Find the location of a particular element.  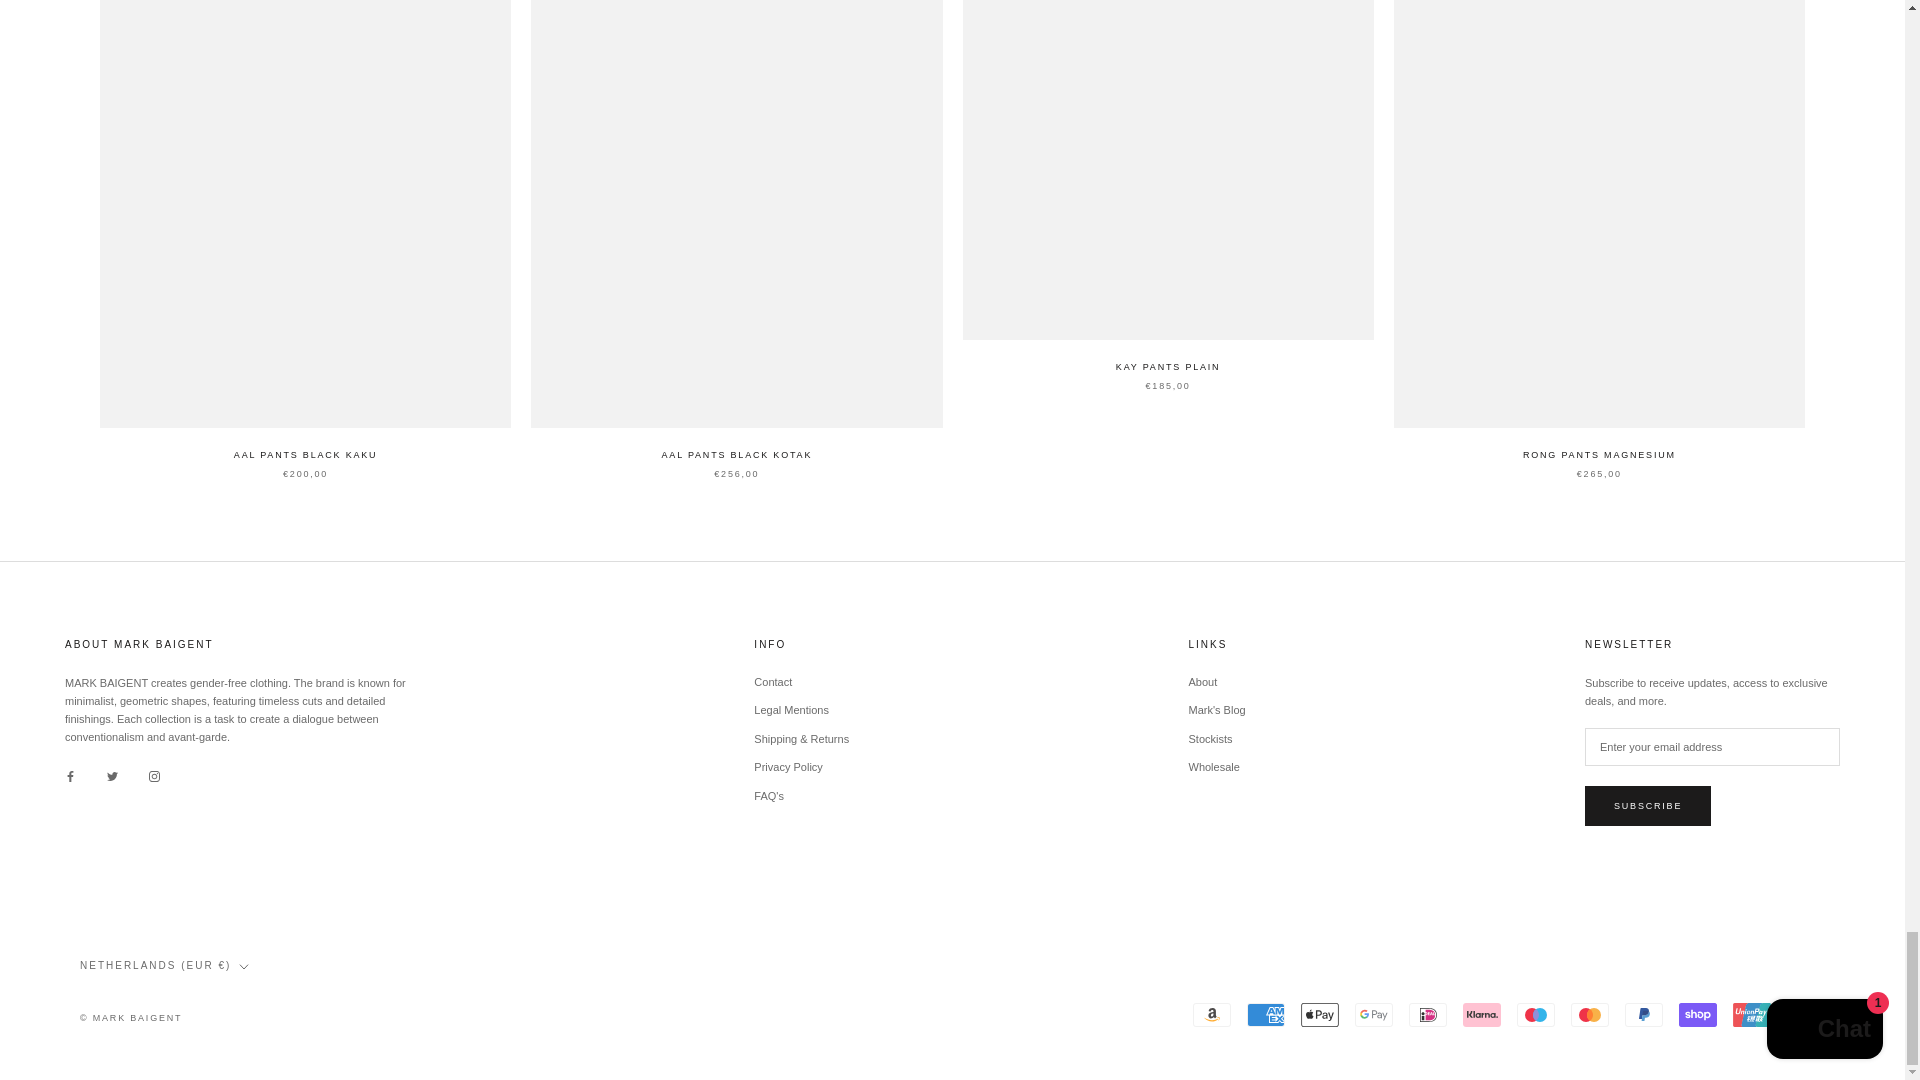

Mastercard is located at coordinates (1589, 1015).